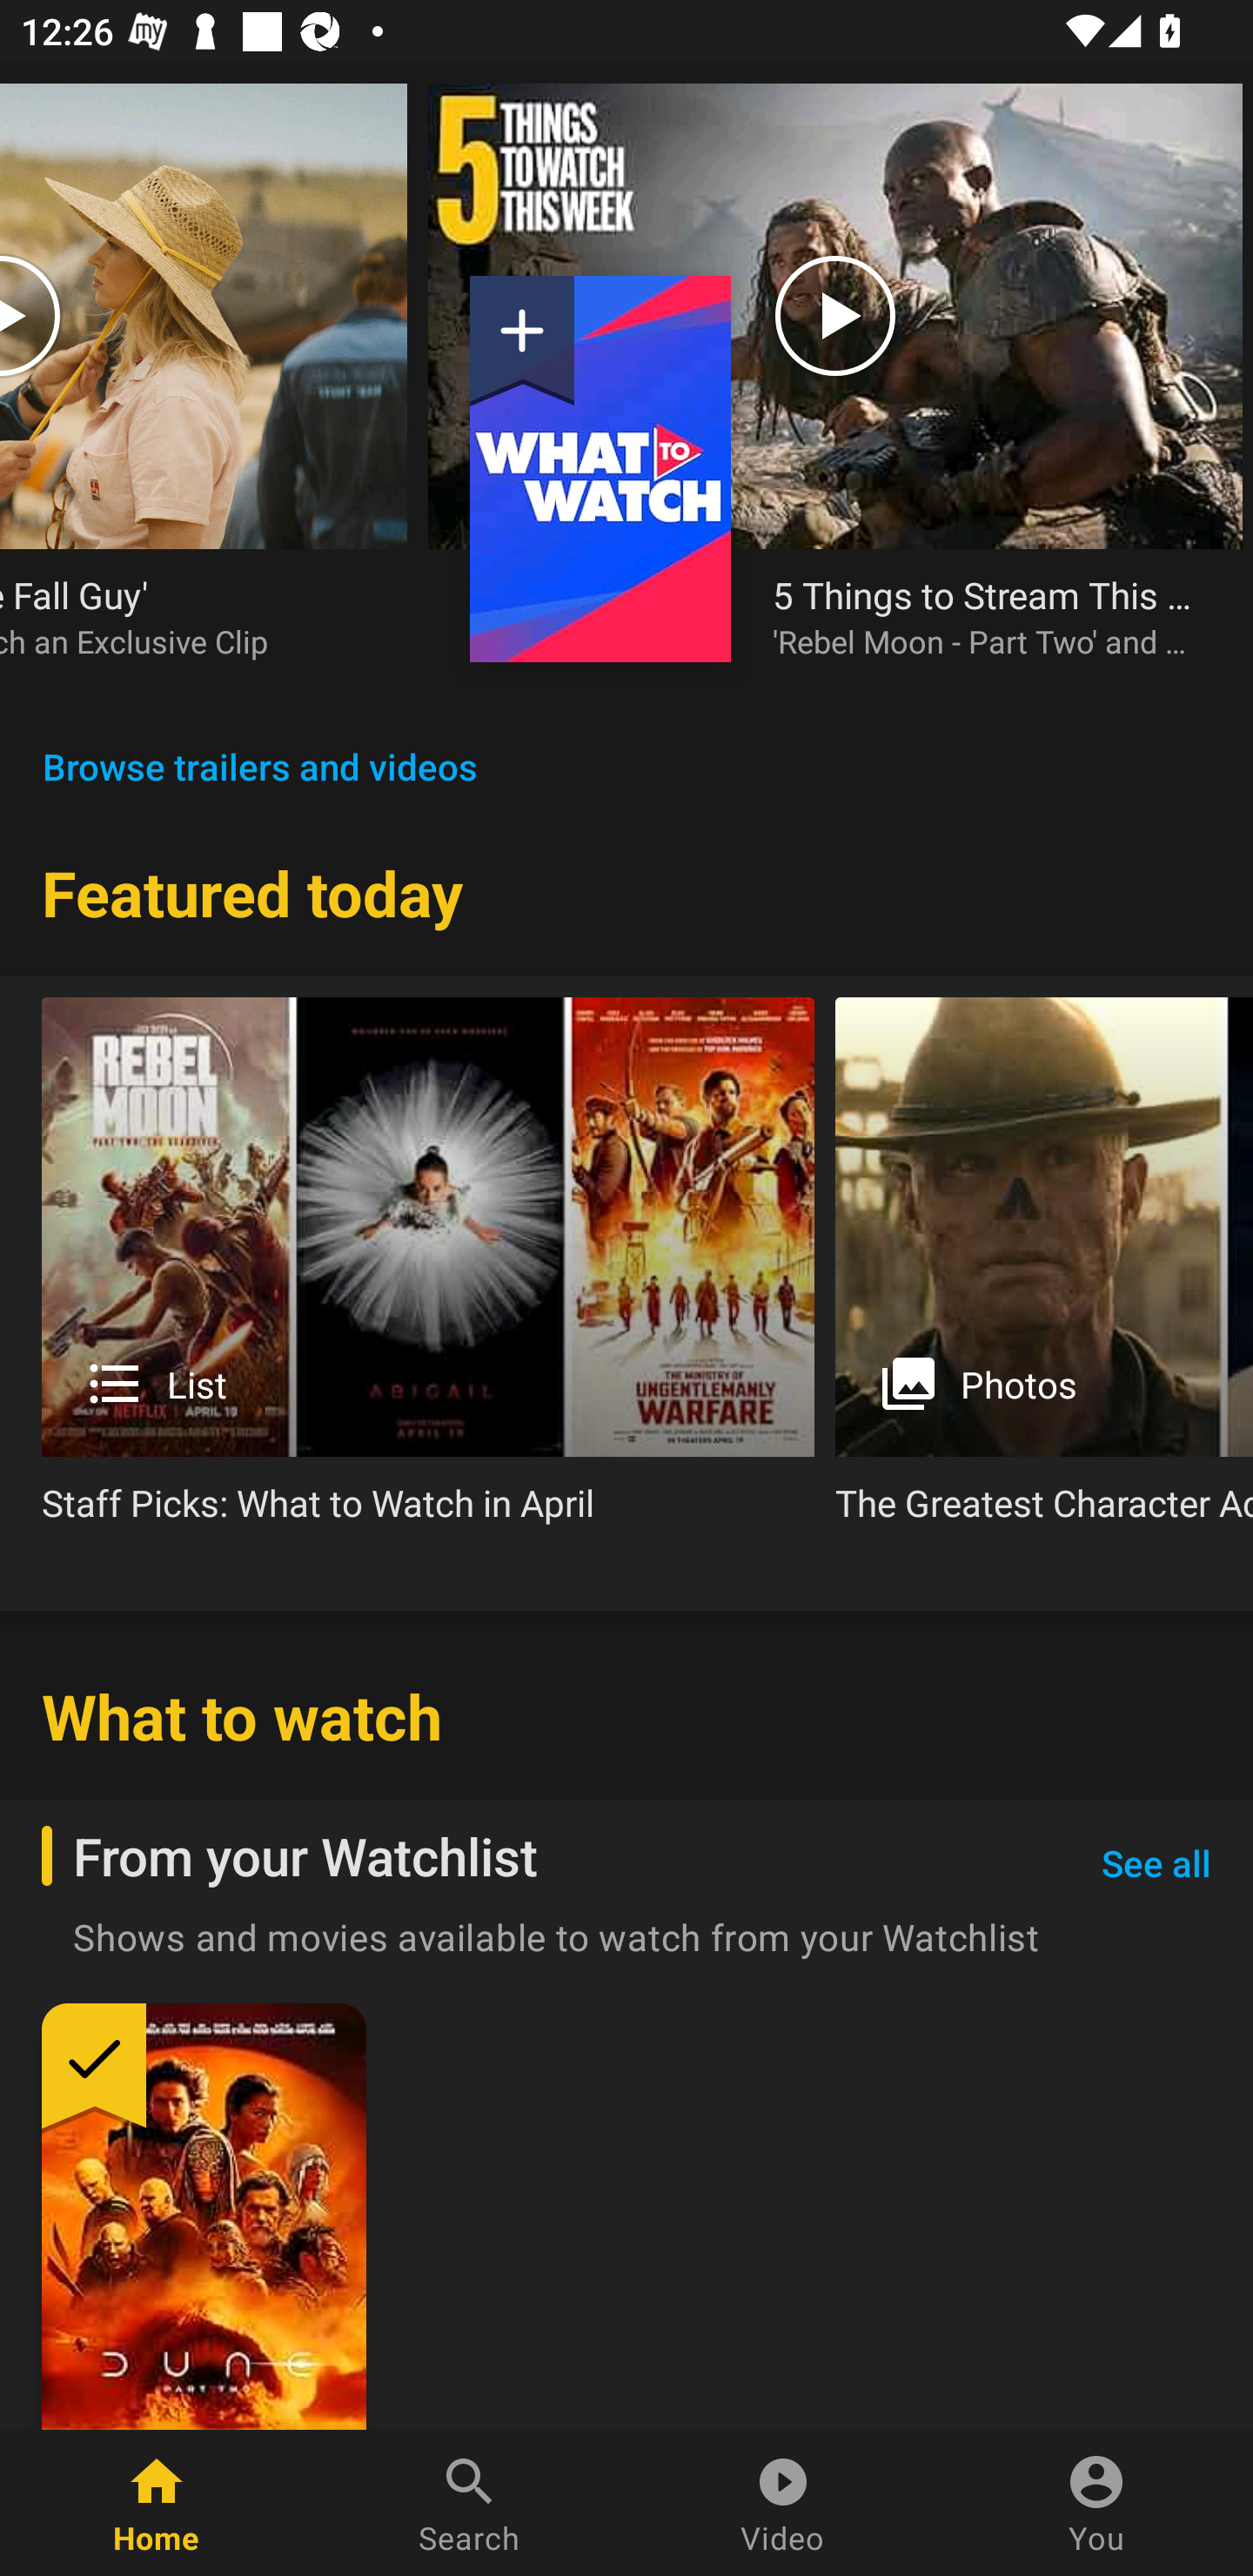 Image resolution: width=1253 pixels, height=2576 pixels. What do you see at coordinates (783, 2503) in the screenshot?
I see `Video` at bounding box center [783, 2503].